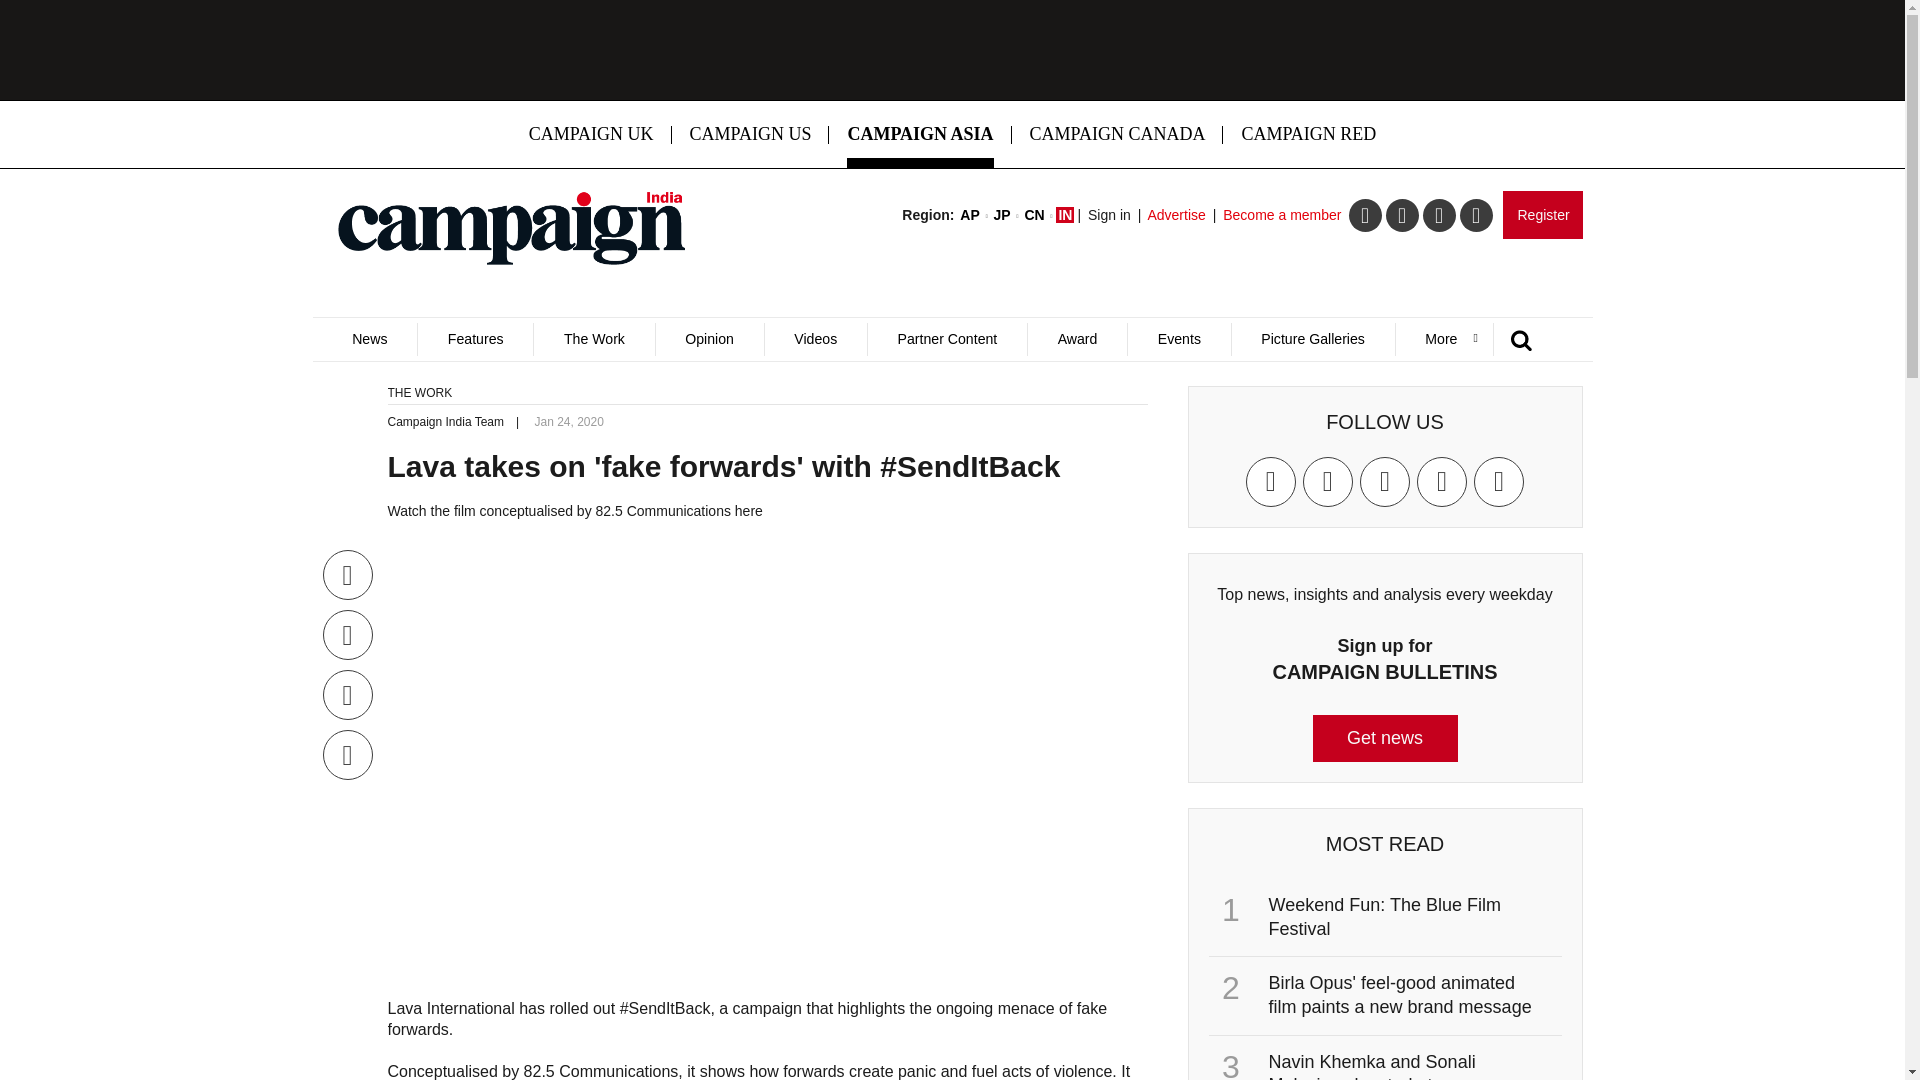  I want to click on Sign in, so click(1109, 214).